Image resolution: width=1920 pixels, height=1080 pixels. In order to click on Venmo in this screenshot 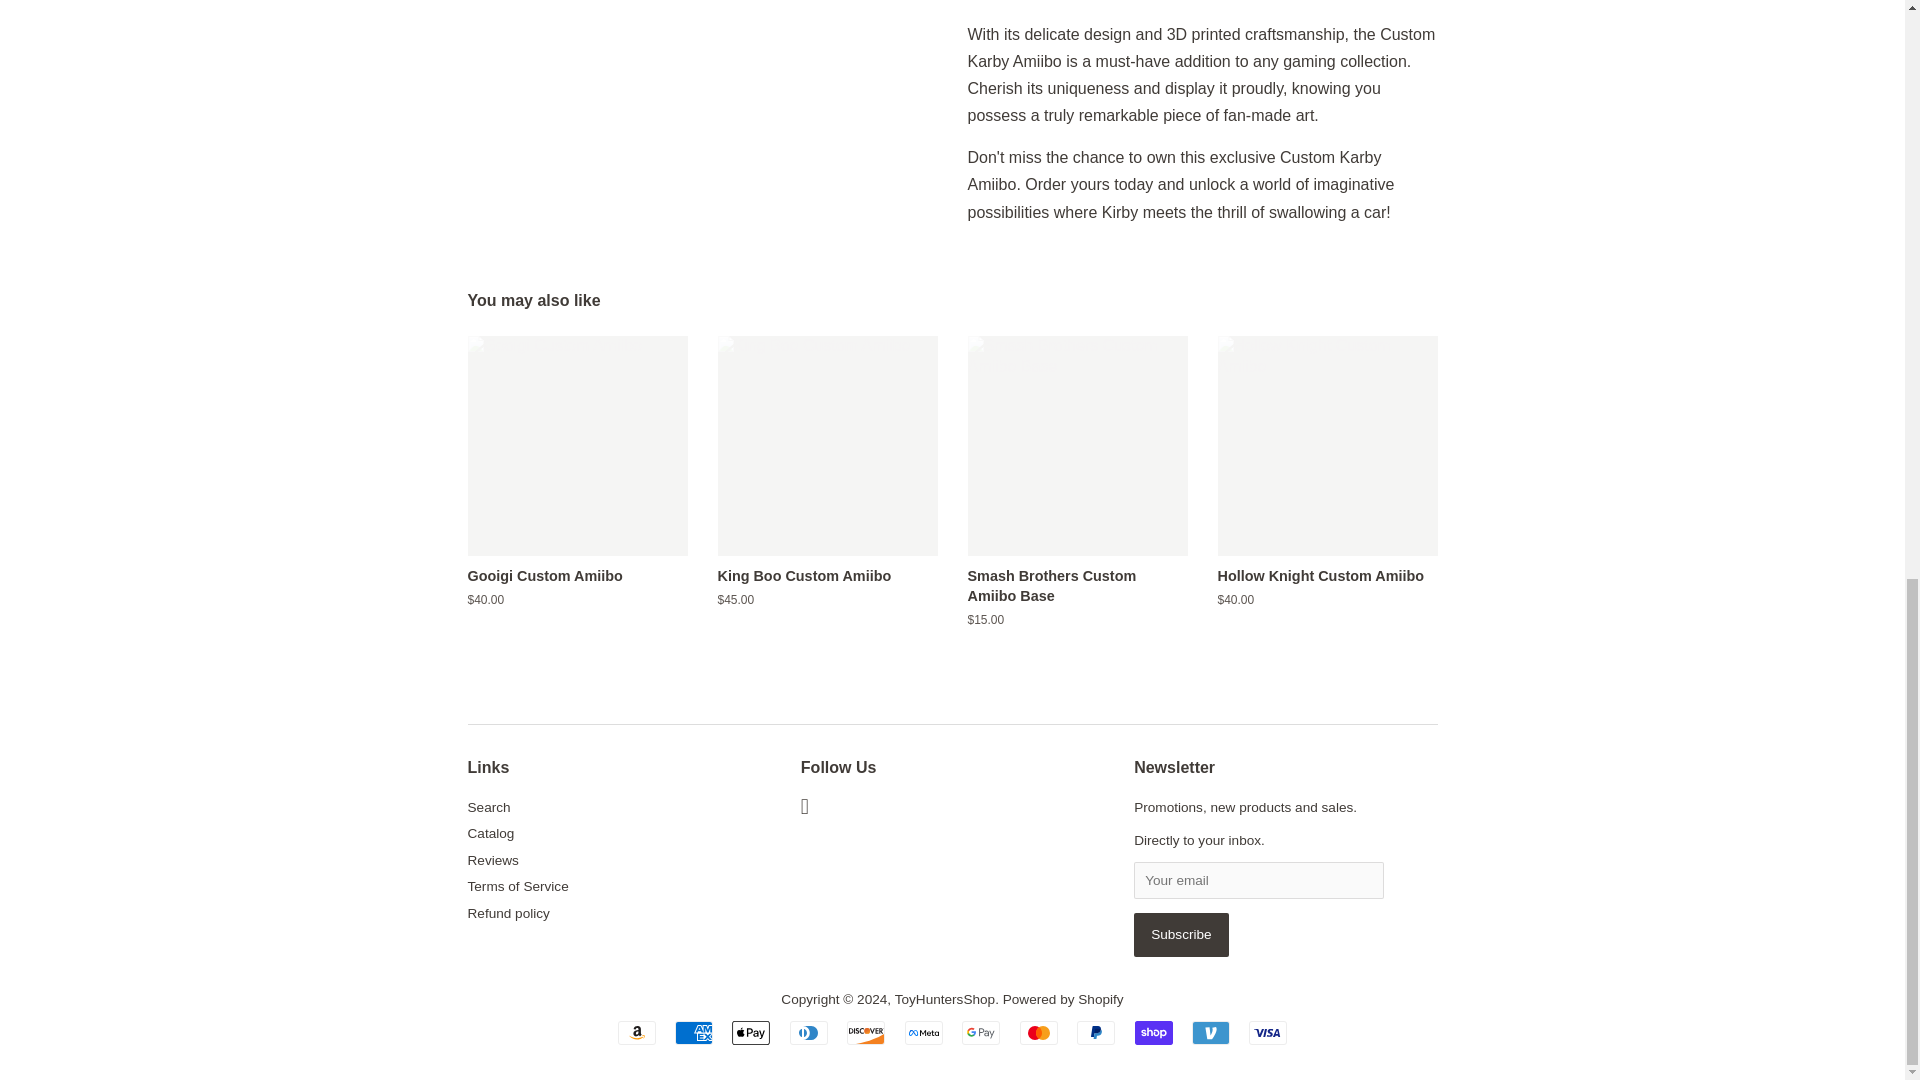, I will do `click(1211, 1032)`.